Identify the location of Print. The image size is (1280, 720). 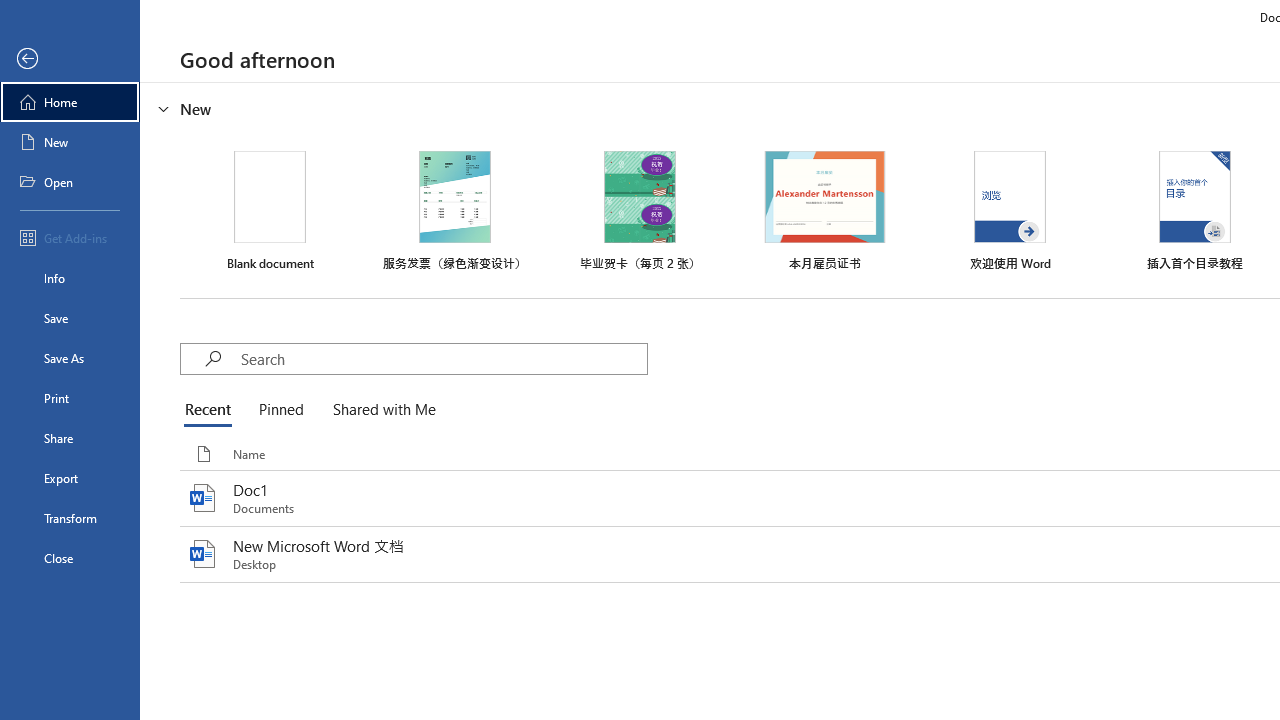
(70, 398).